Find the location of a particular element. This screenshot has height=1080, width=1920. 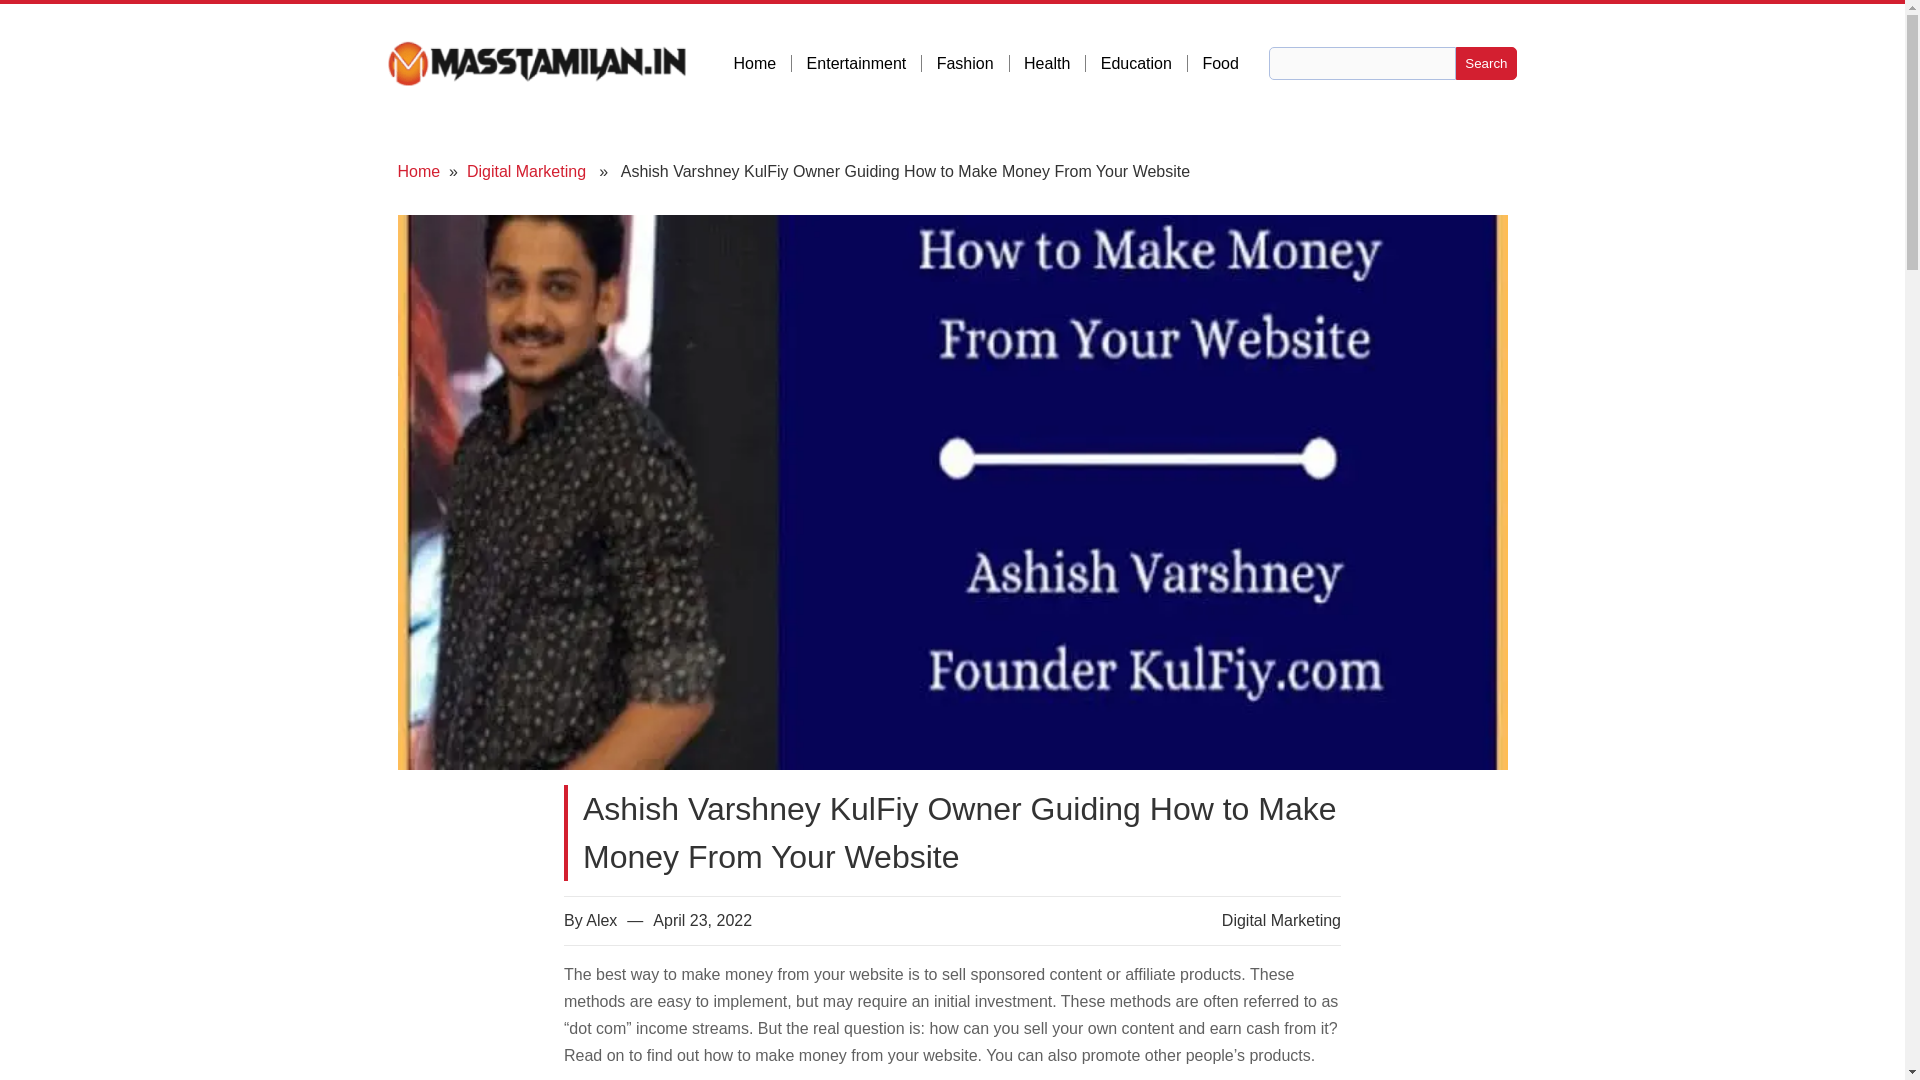

Home is located at coordinates (419, 172).